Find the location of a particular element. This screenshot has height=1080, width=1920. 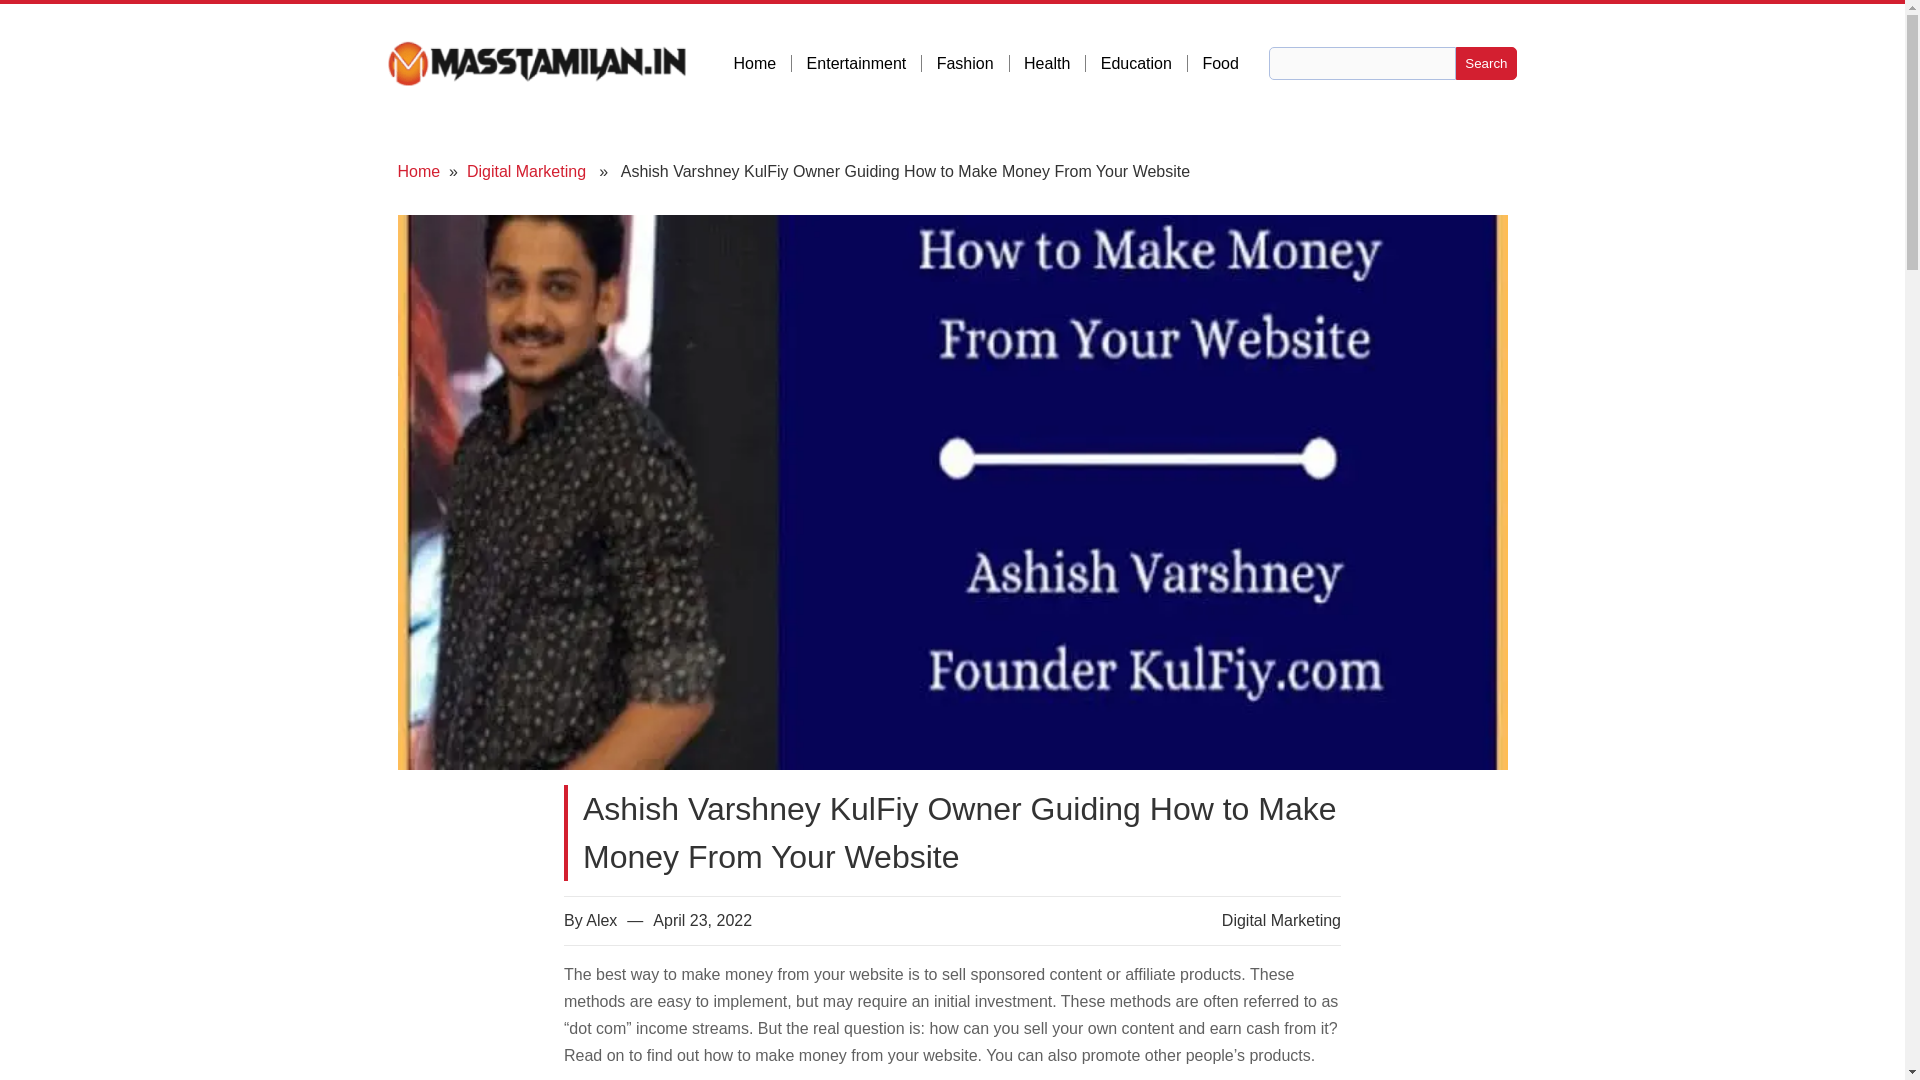

Home is located at coordinates (419, 172).